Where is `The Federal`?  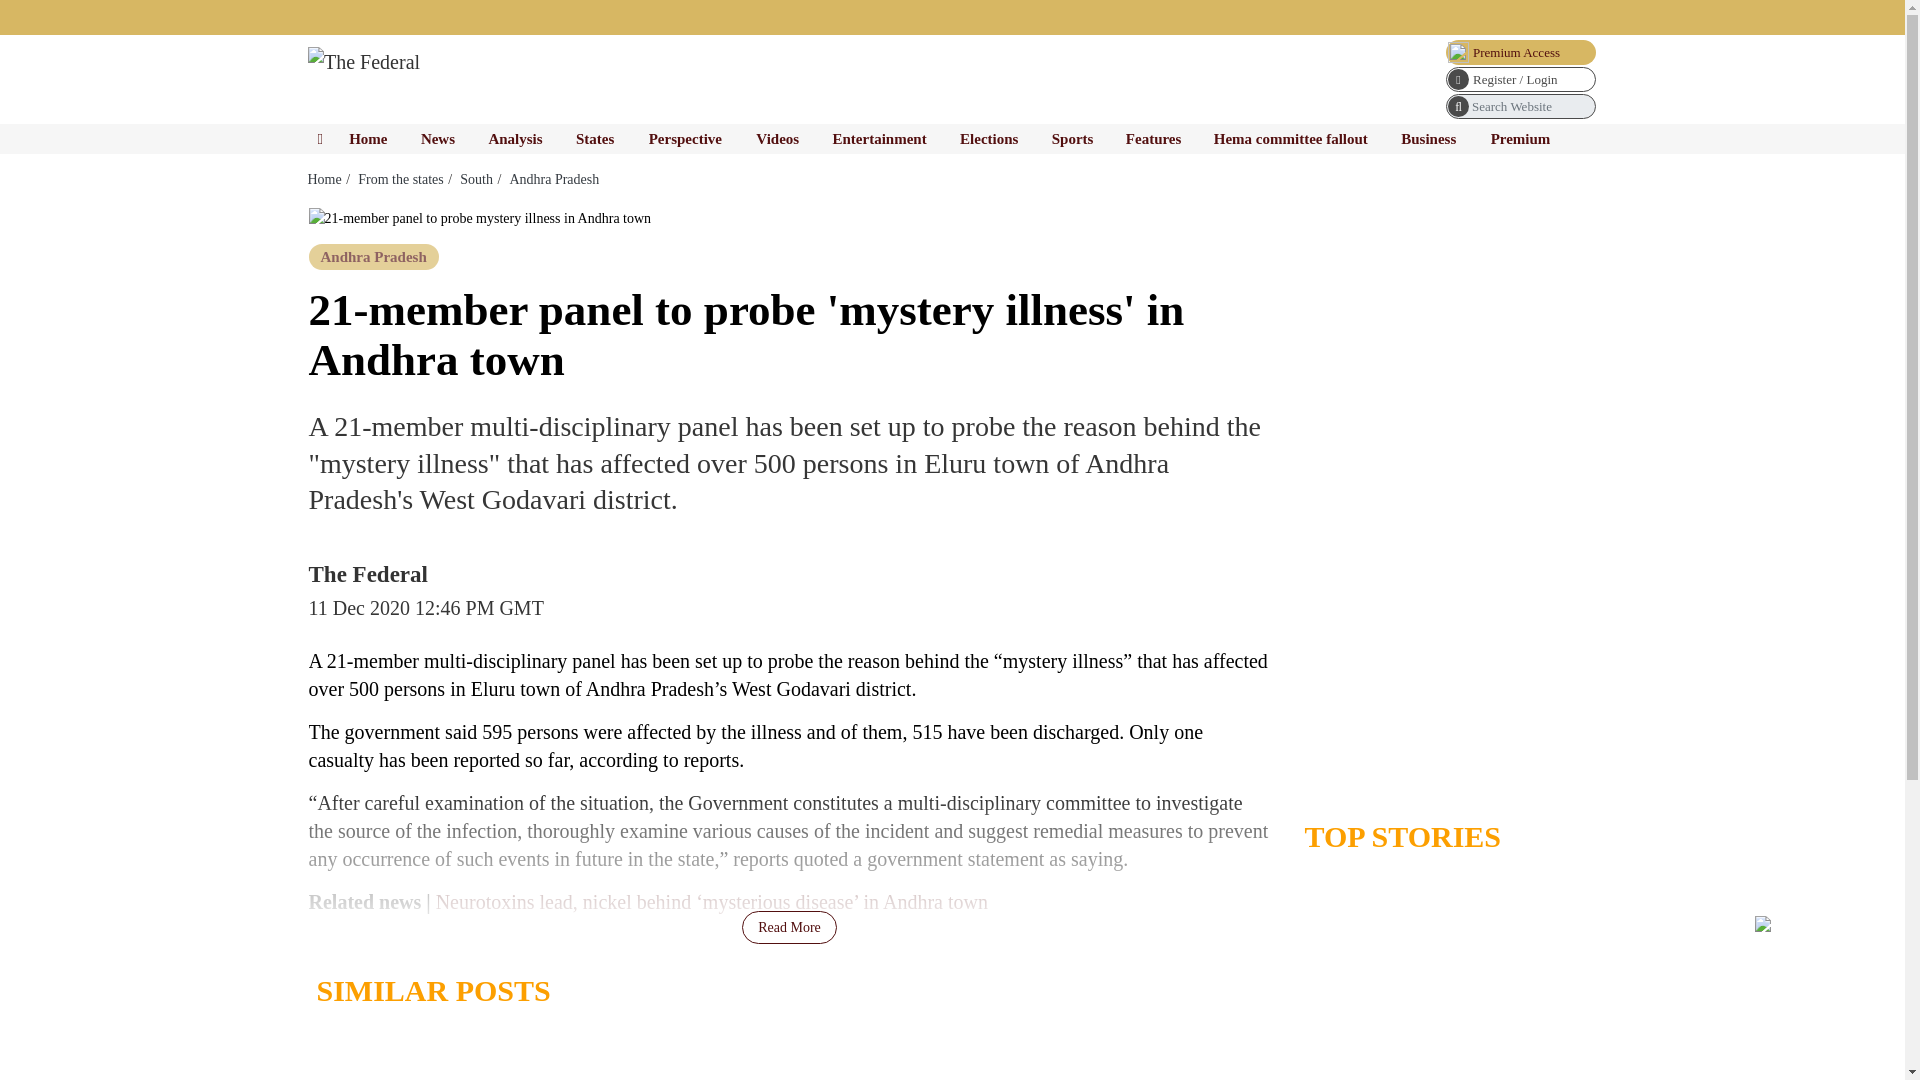 The Federal is located at coordinates (364, 62).